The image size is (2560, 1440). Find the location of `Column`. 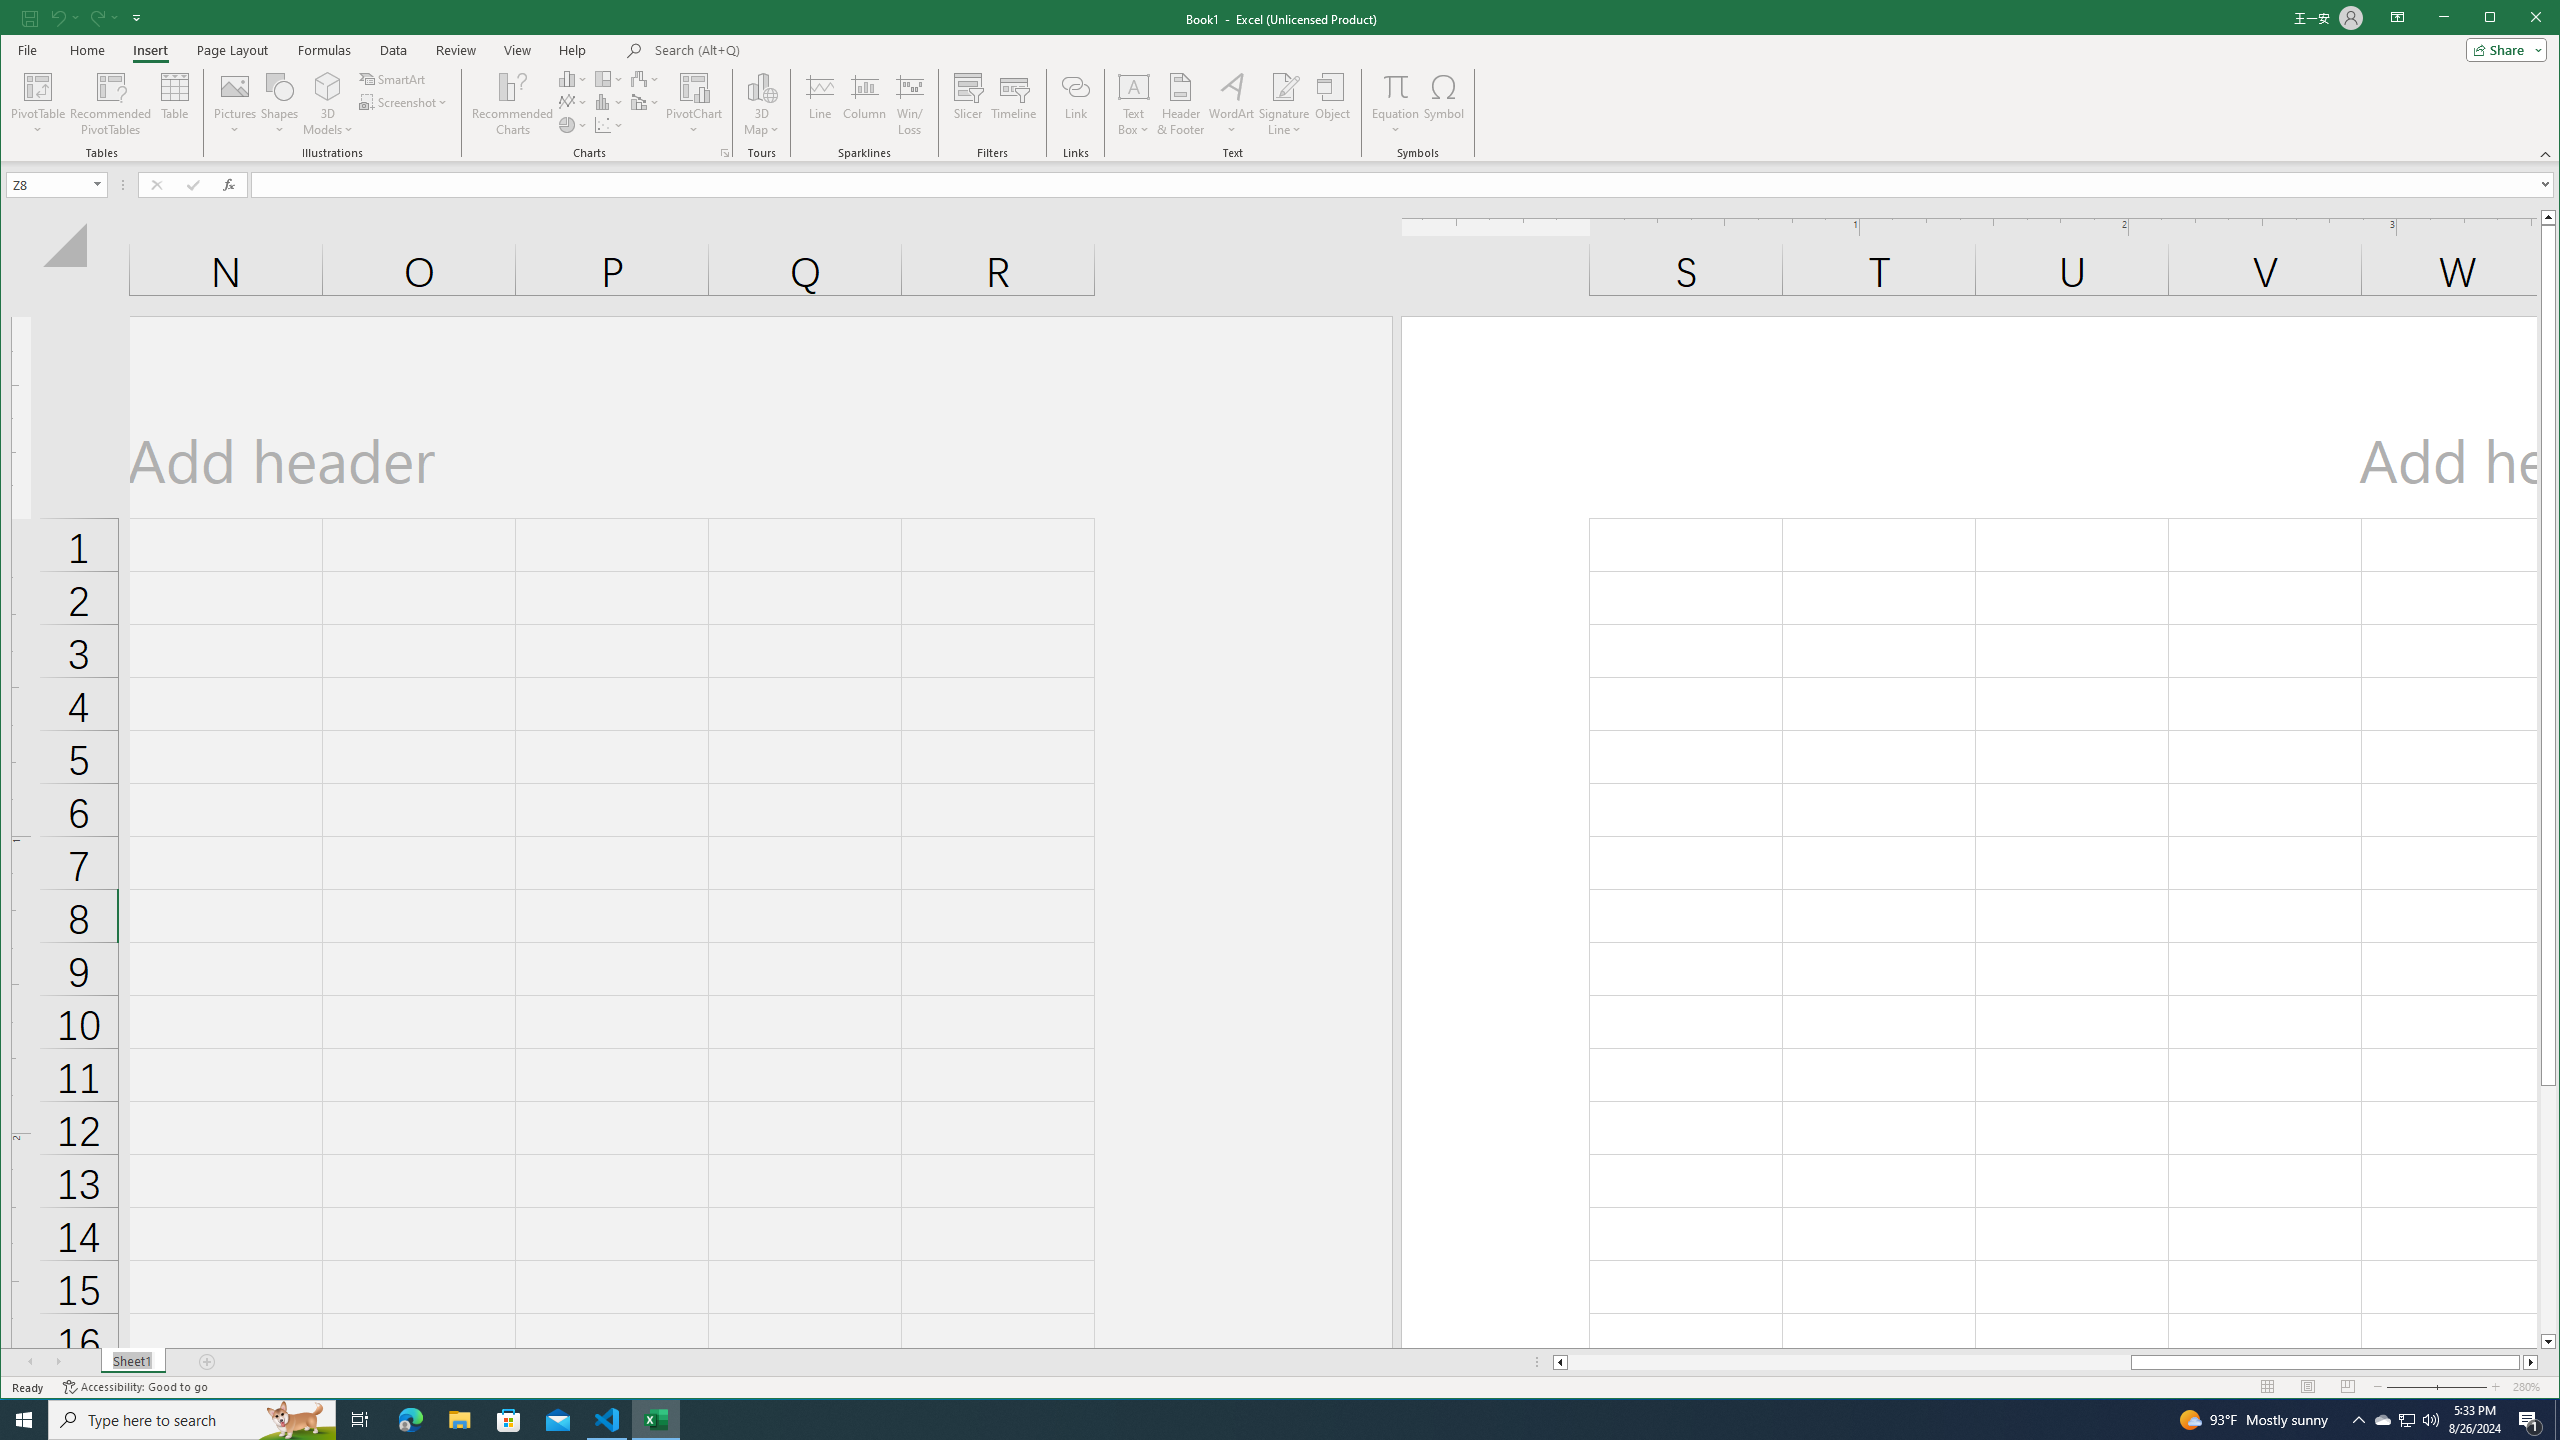

Column is located at coordinates (865, 104).